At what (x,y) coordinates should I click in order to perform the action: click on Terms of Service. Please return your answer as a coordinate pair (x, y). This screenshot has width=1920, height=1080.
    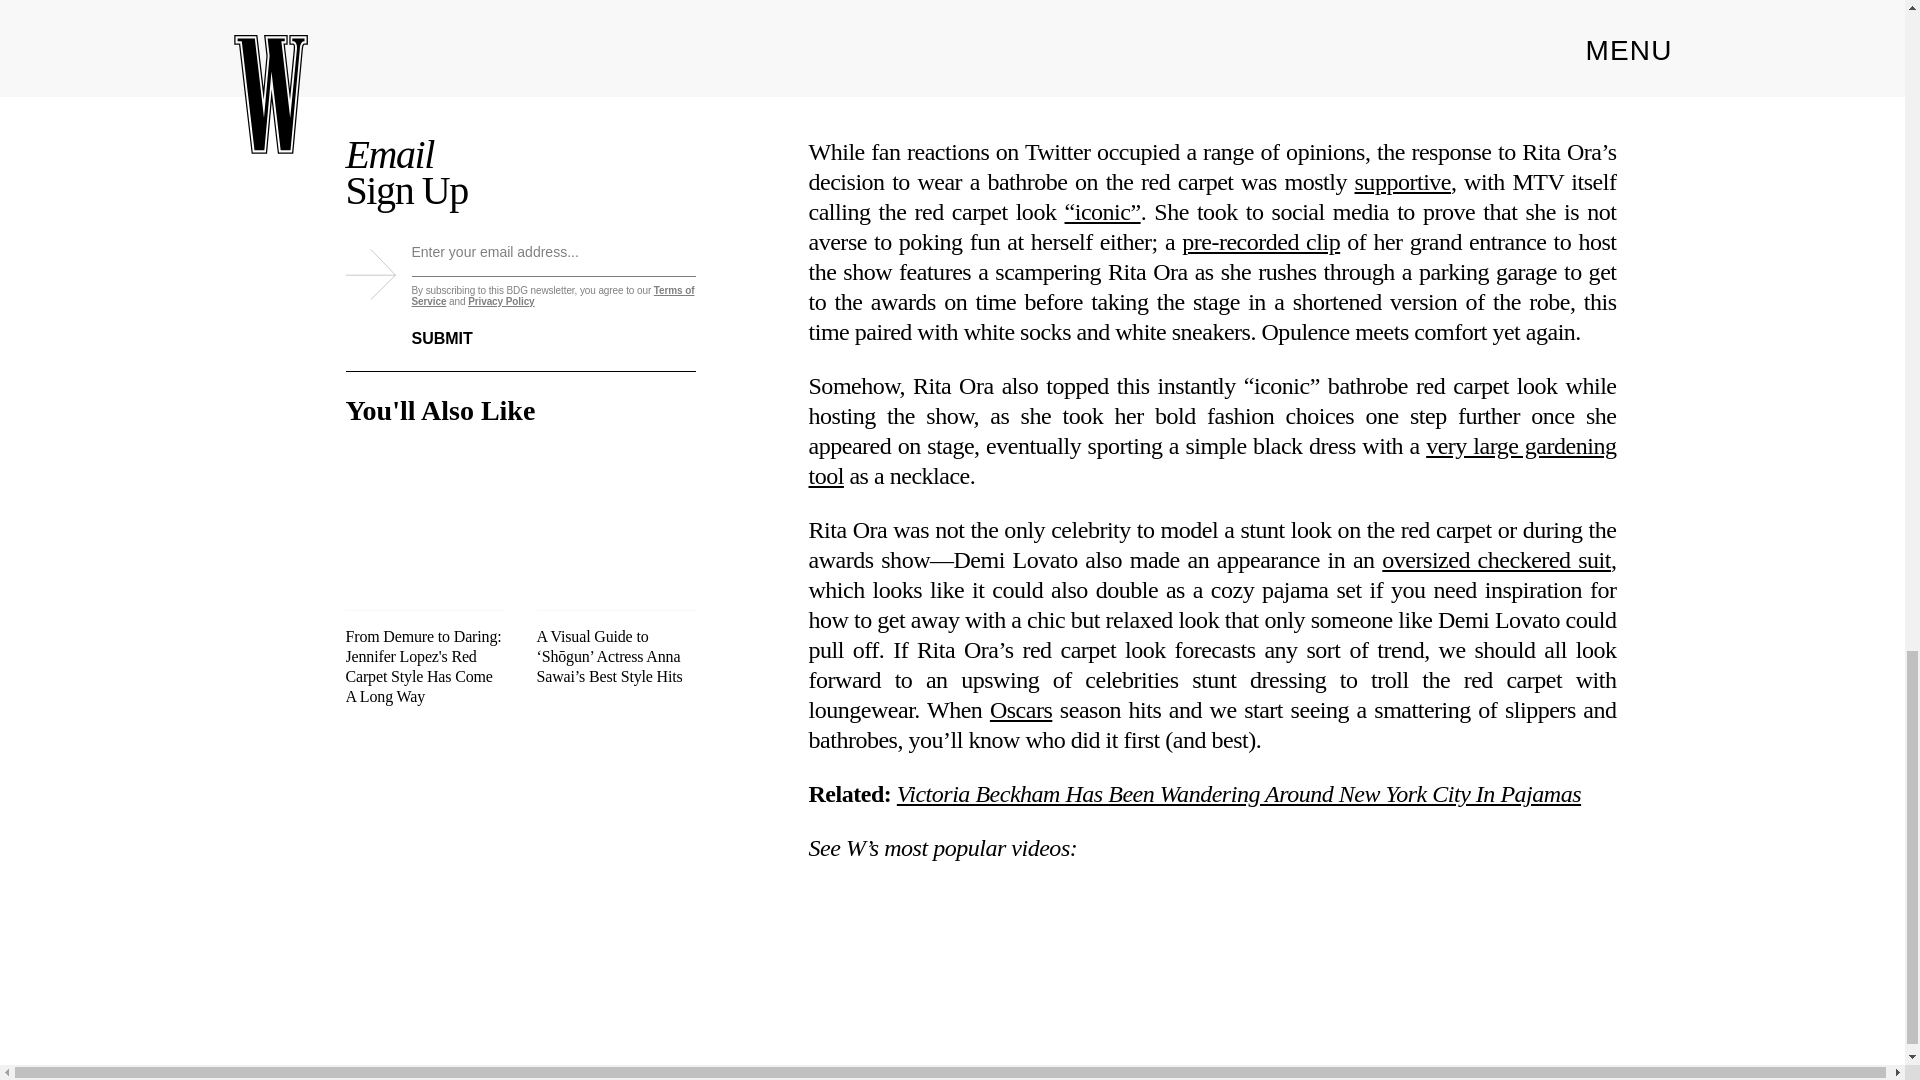
    Looking at the image, I should click on (554, 296).